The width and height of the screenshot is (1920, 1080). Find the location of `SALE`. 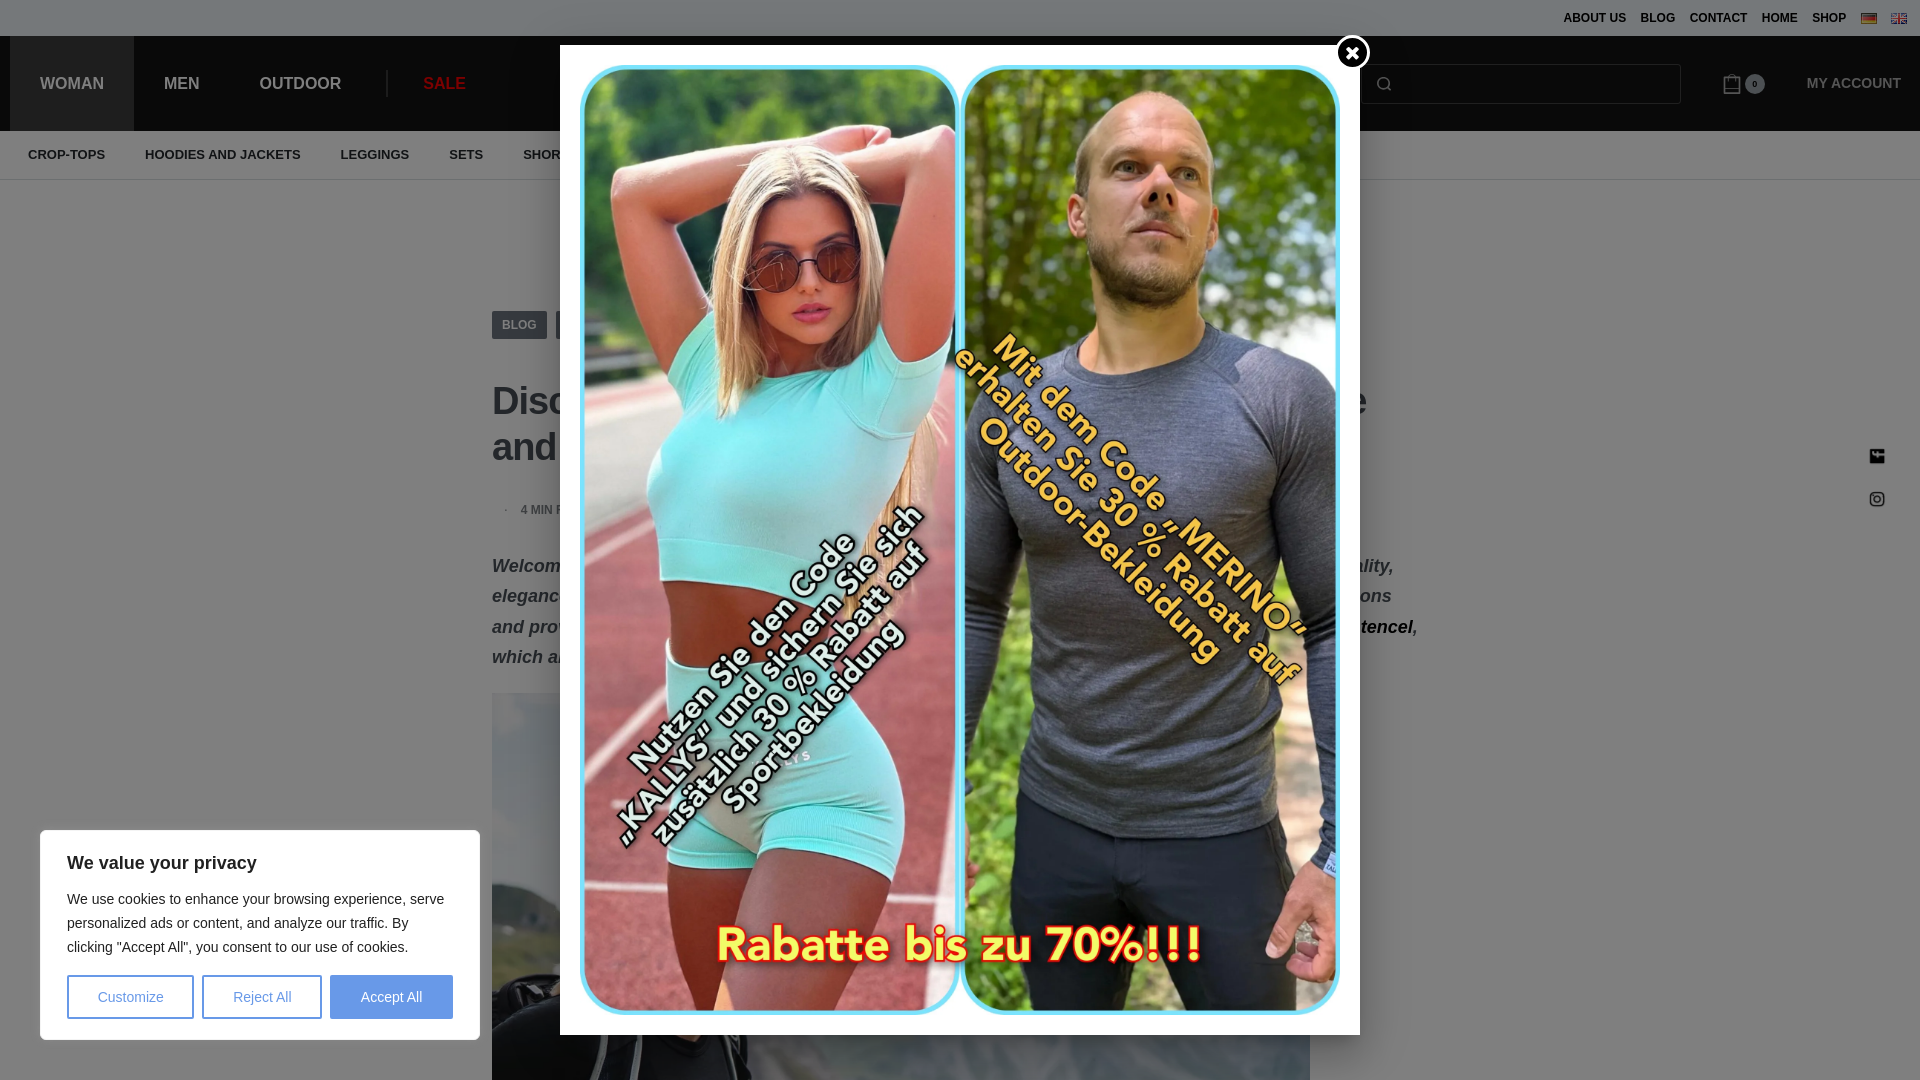

SALE is located at coordinates (444, 83).